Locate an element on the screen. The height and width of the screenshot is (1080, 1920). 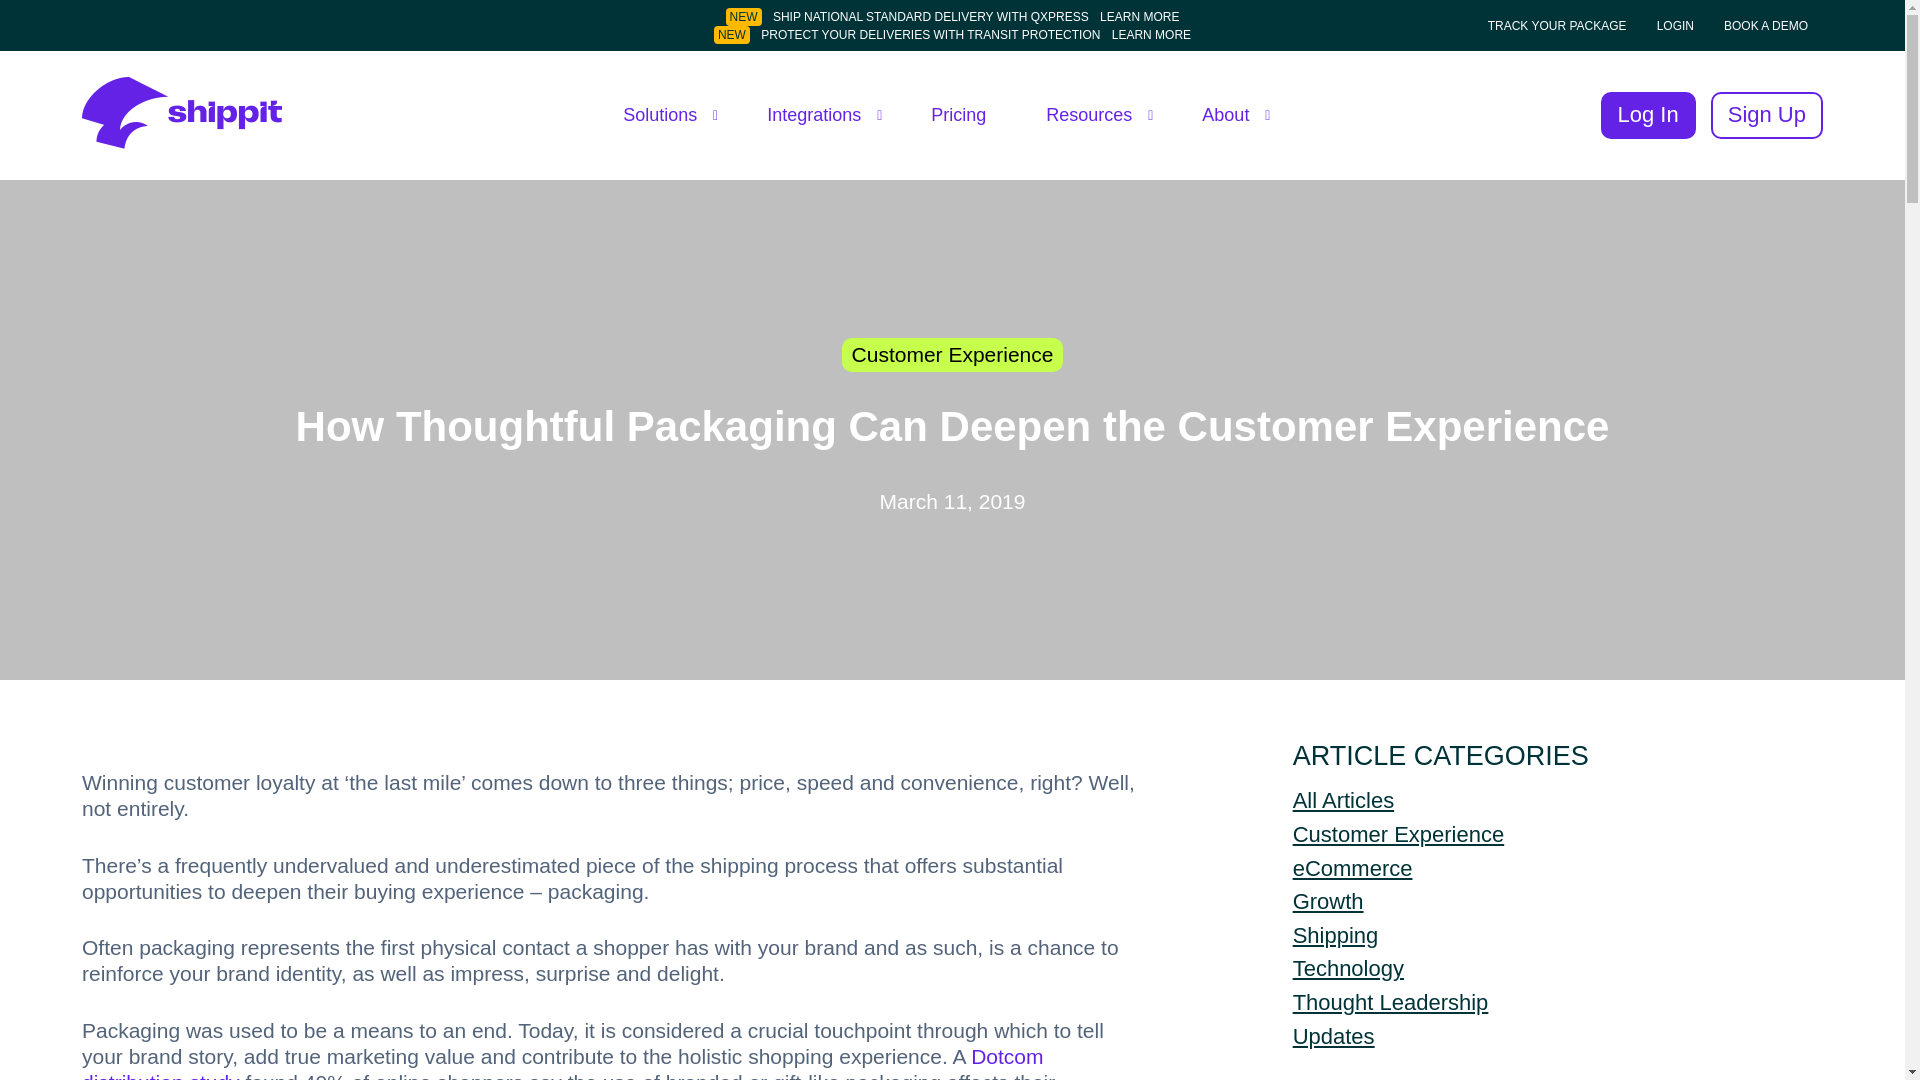
Pricing is located at coordinates (958, 115).